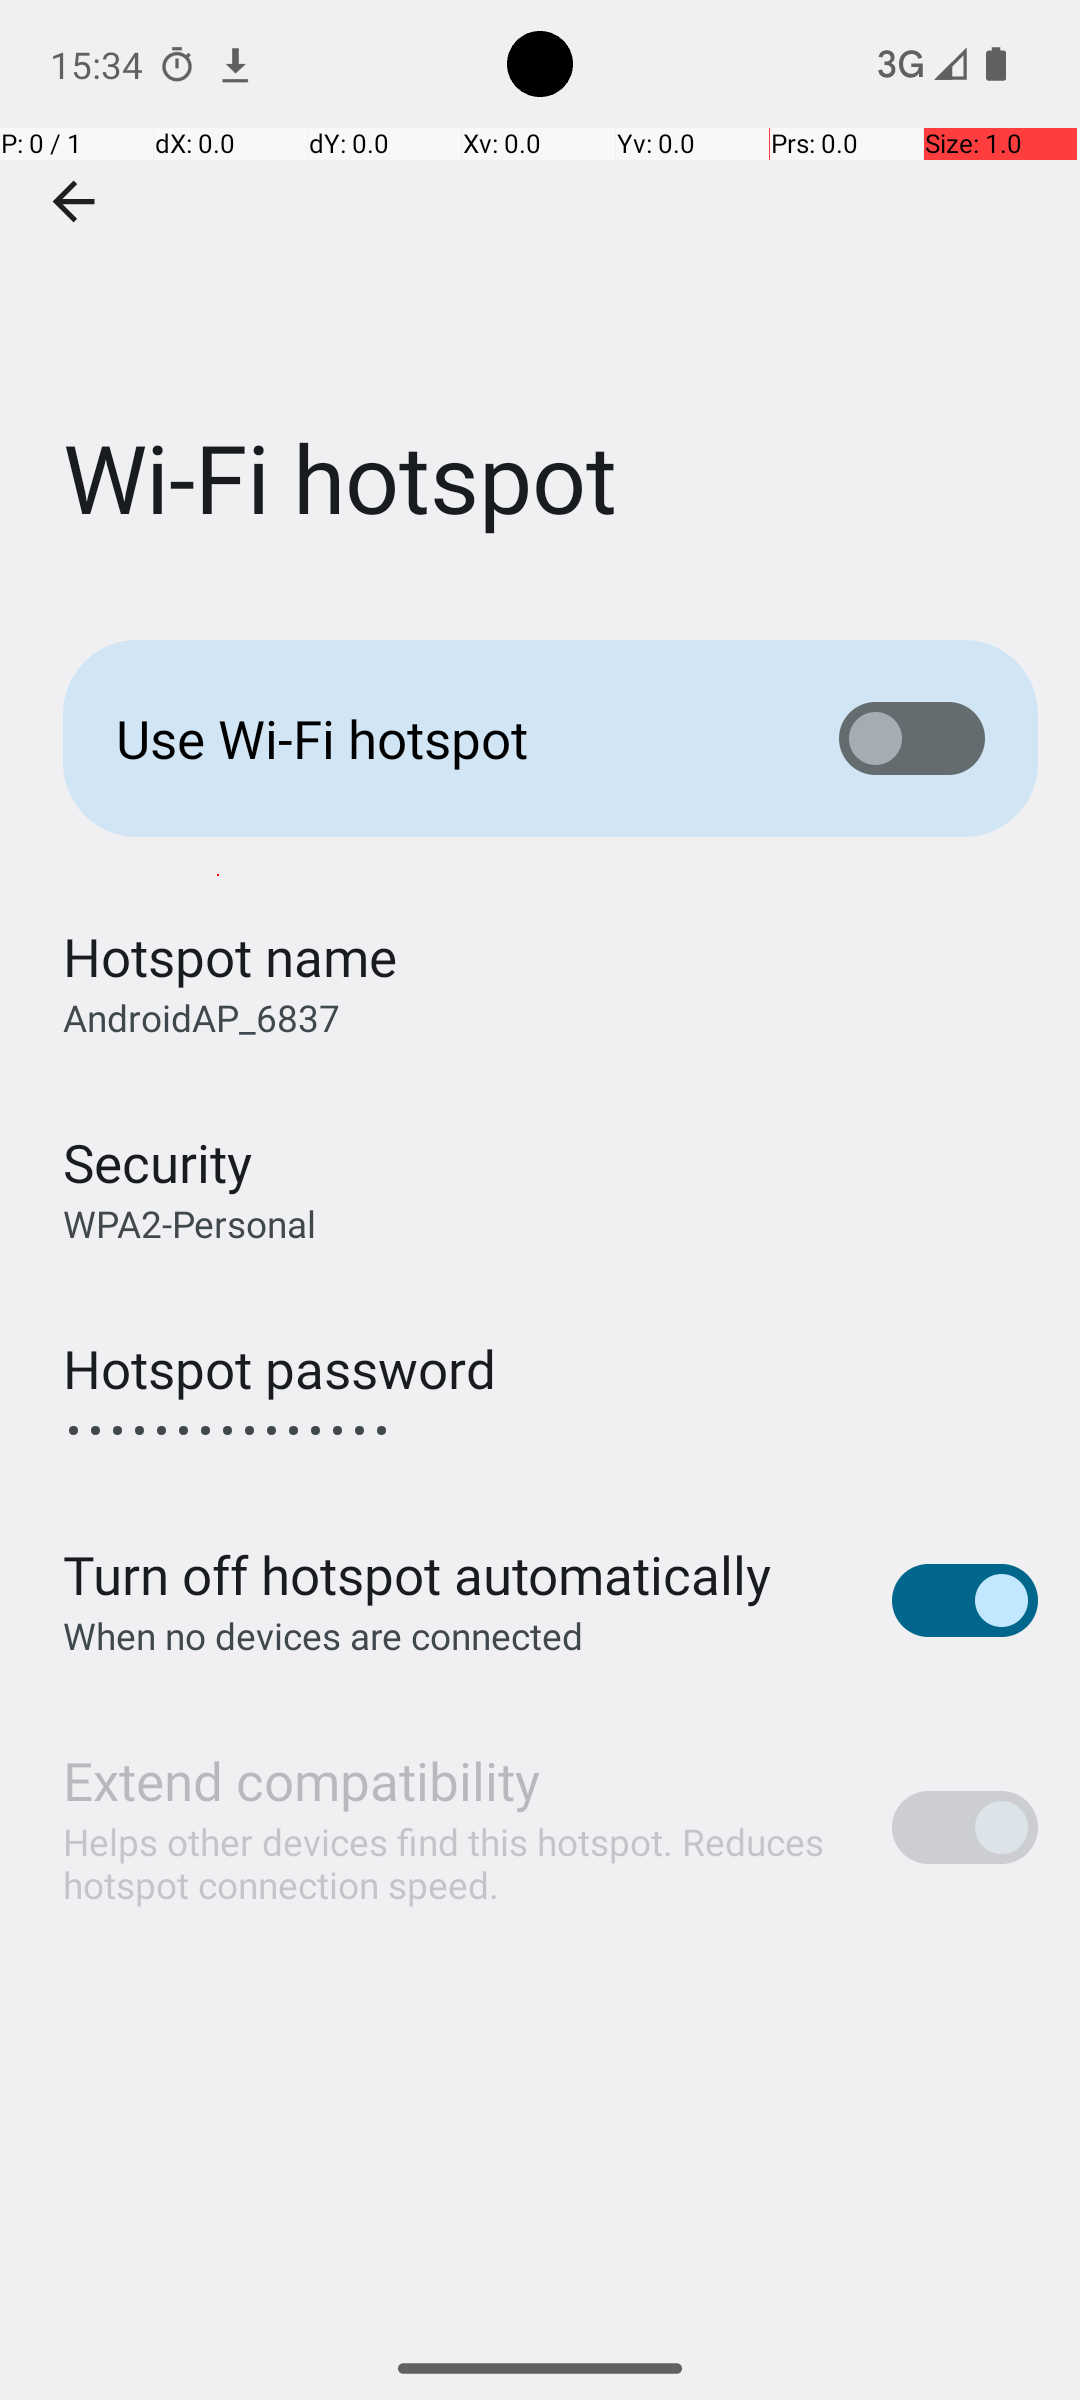 The image size is (1080, 2400). I want to click on WPA2-Personal, so click(190, 1224).